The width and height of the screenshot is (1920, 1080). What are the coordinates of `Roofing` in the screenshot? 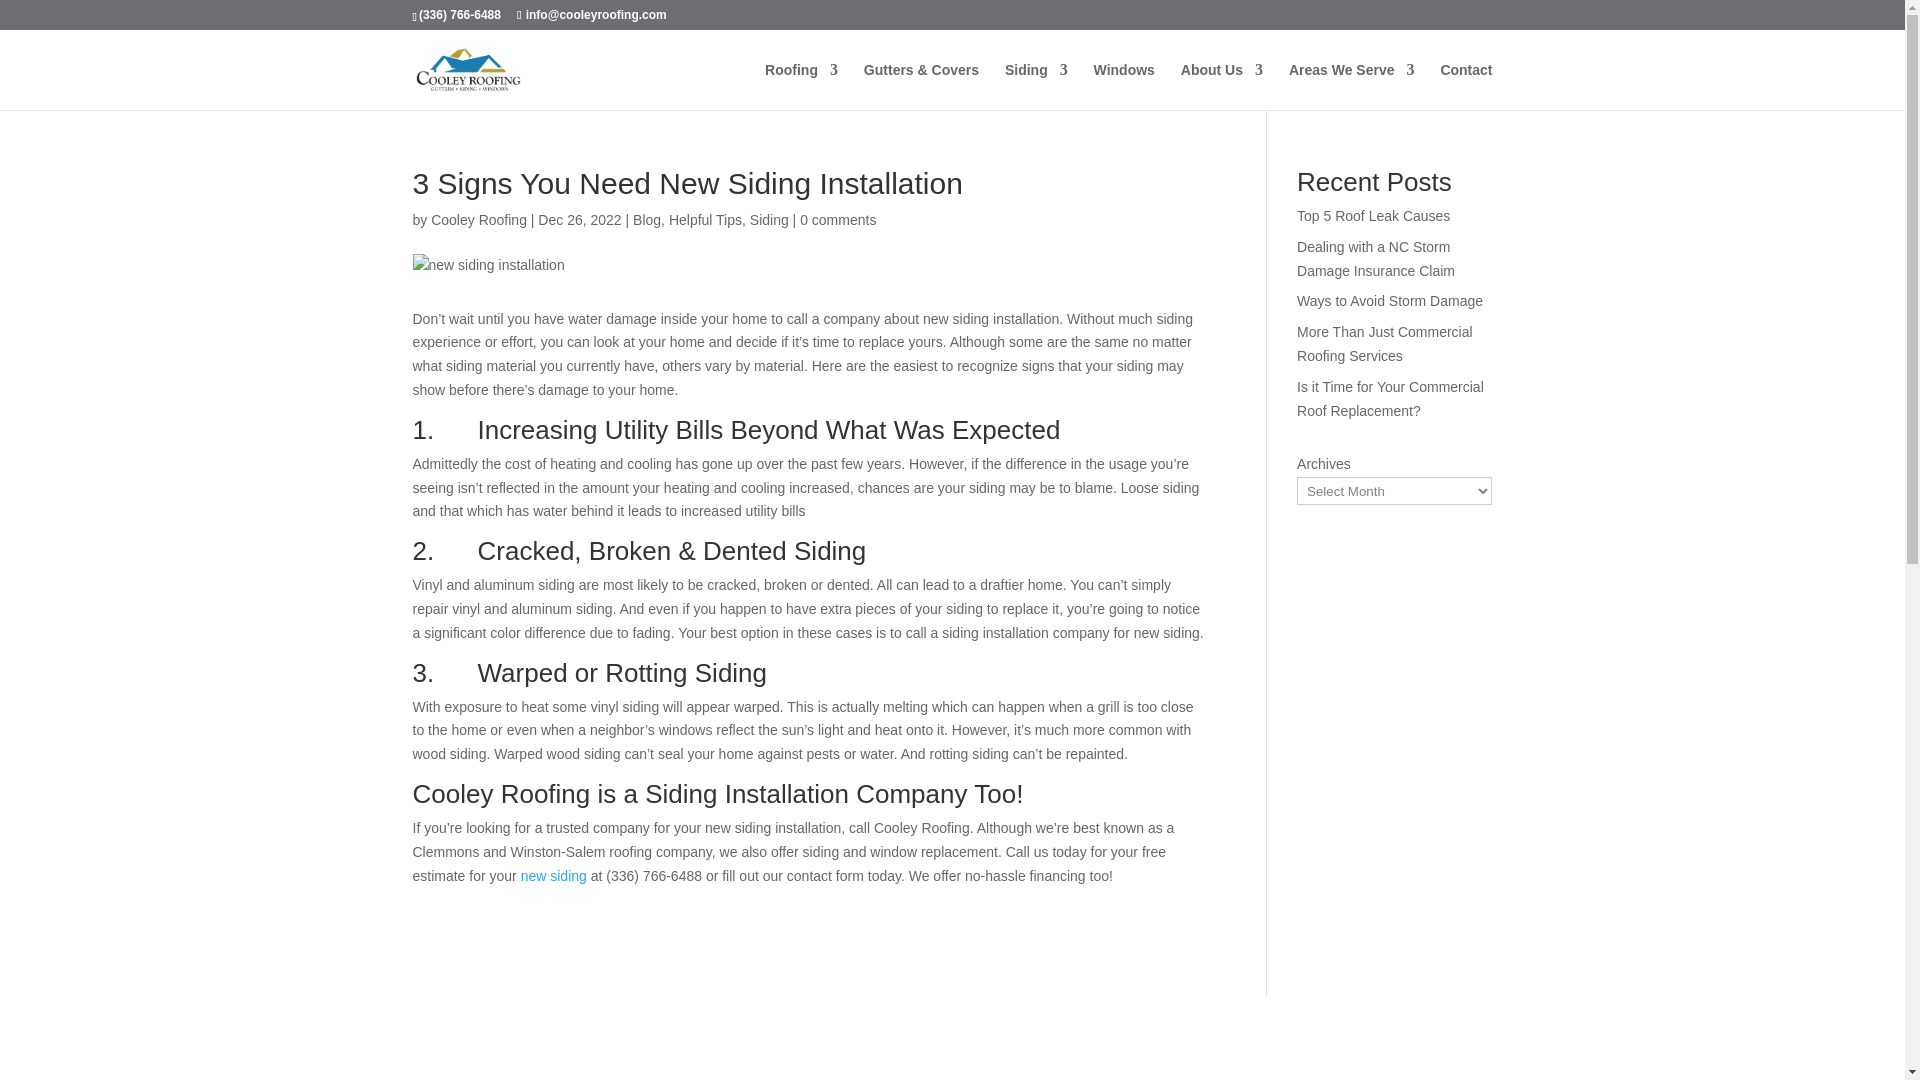 It's located at (800, 86).